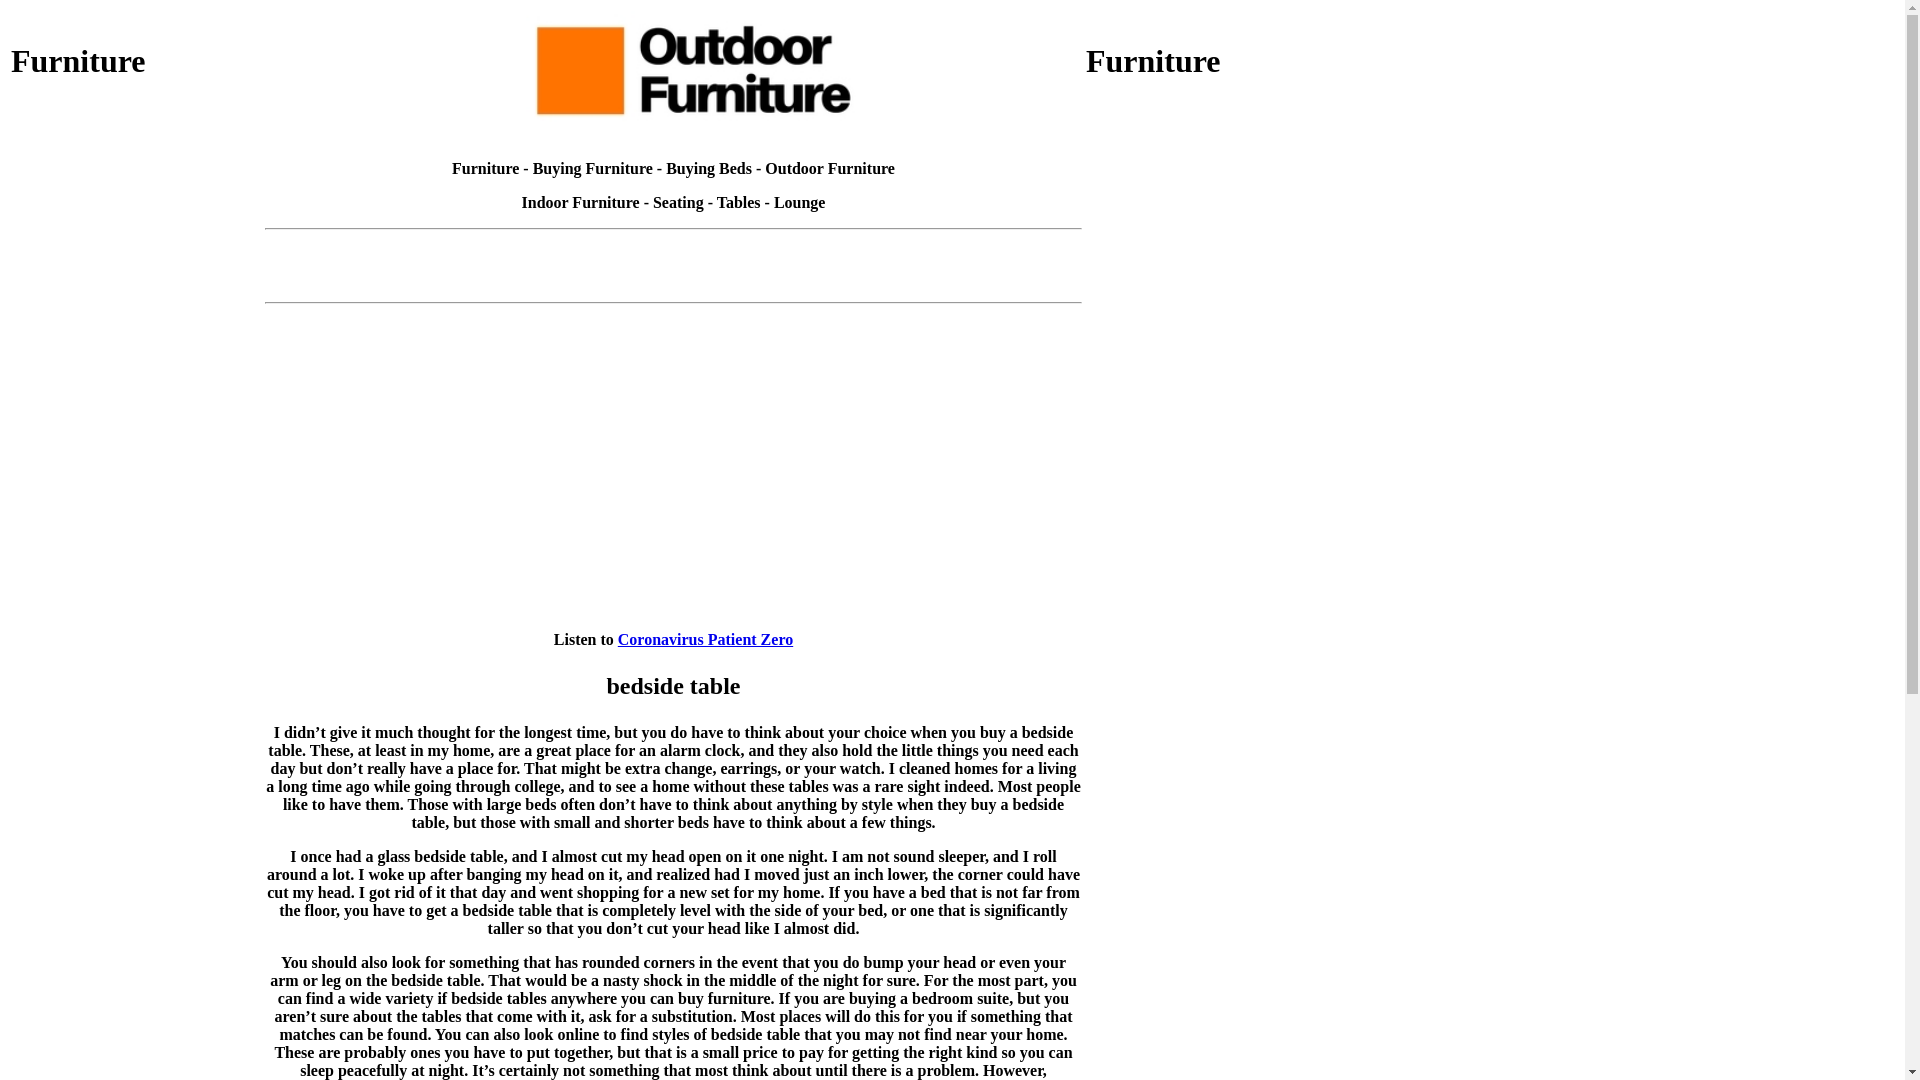 The height and width of the screenshot is (1080, 1920). I want to click on Furniture, so click(486, 168).